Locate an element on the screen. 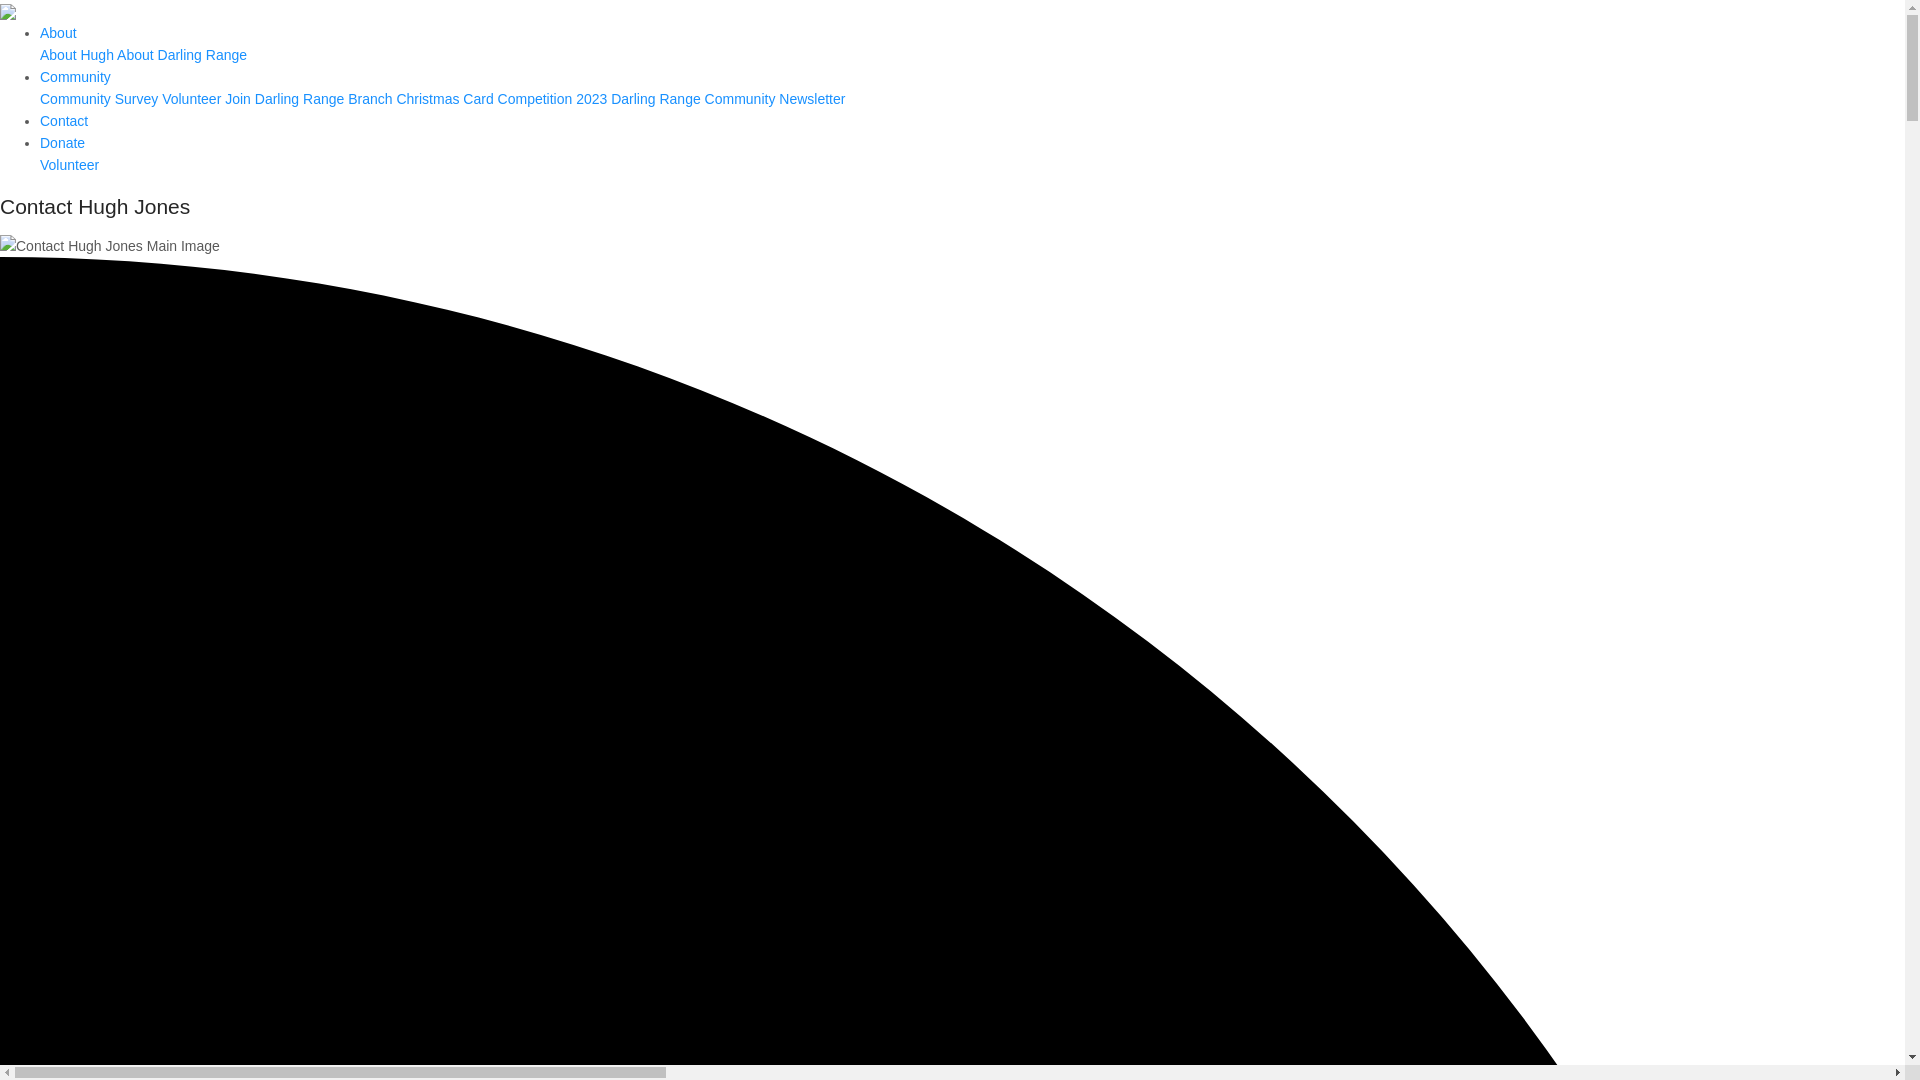  About Darling Range is located at coordinates (182, 55).